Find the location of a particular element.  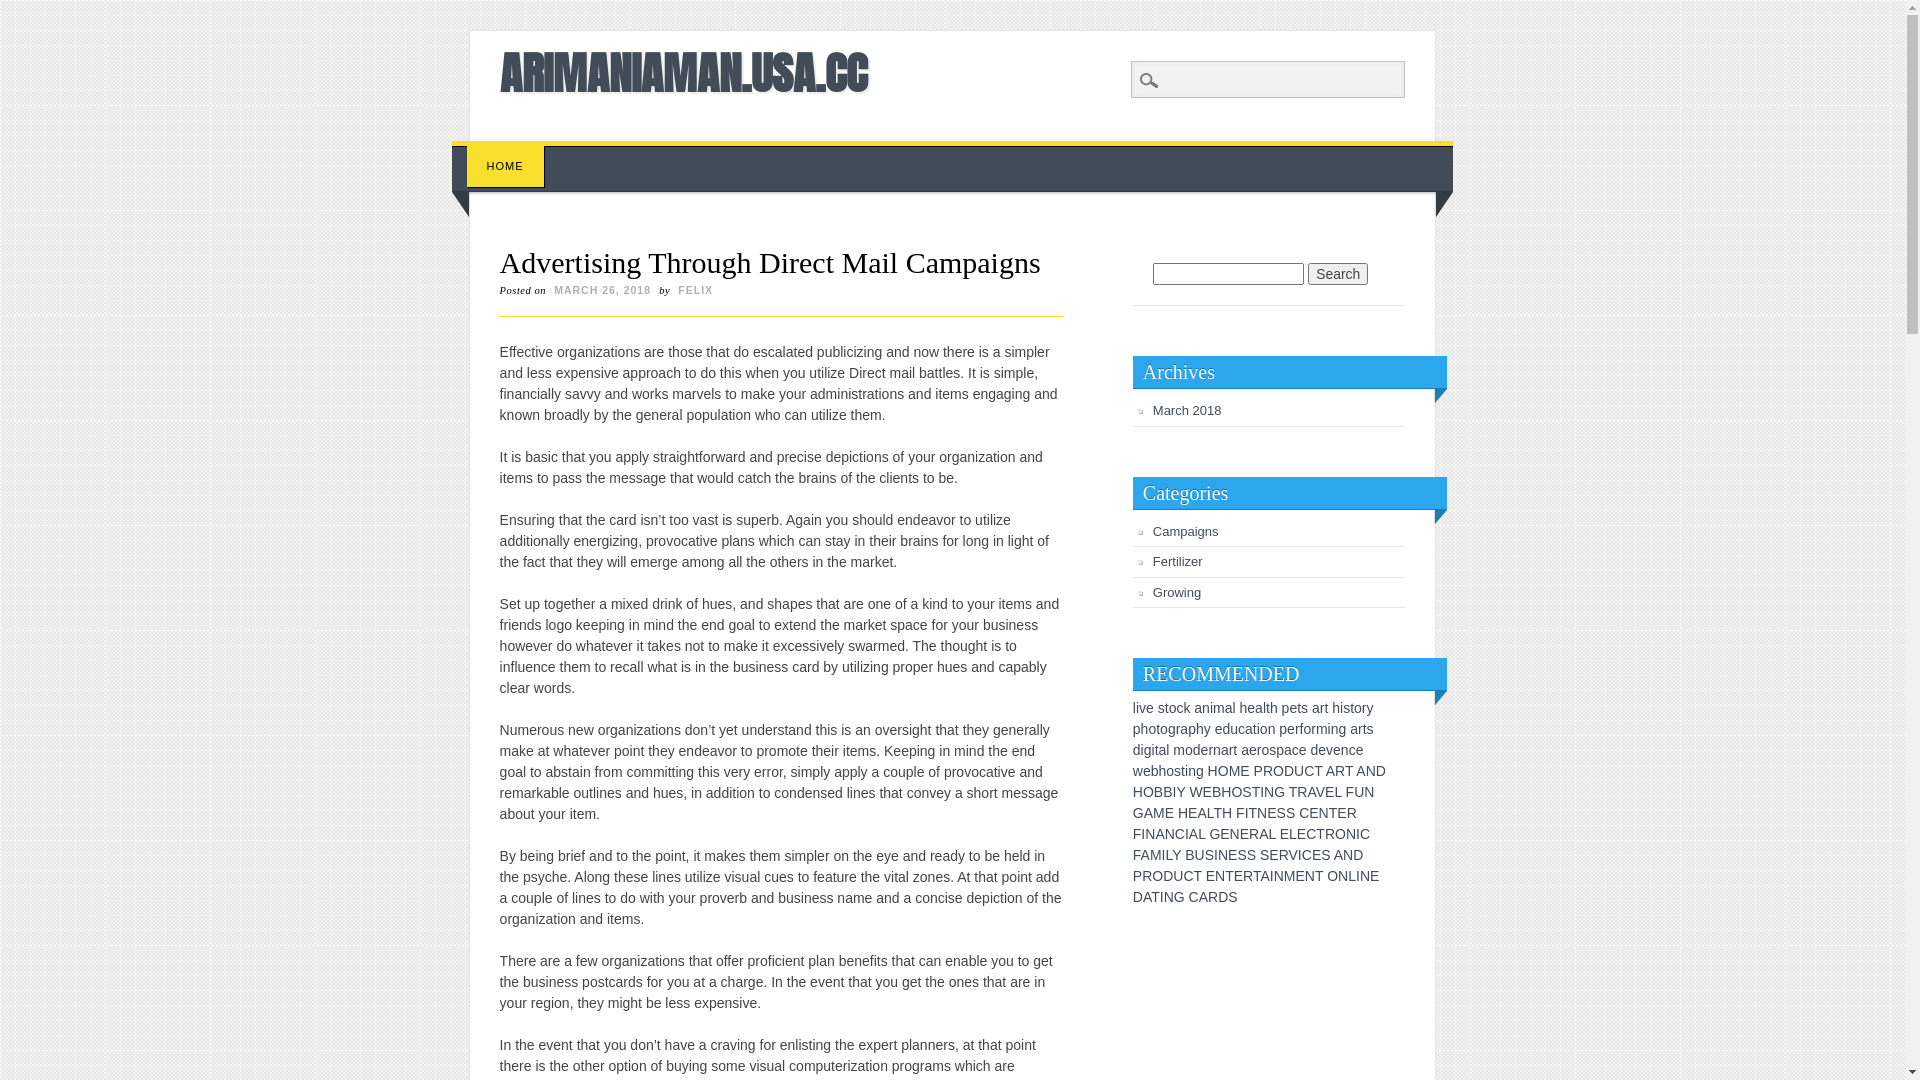

c is located at coordinates (1352, 750).